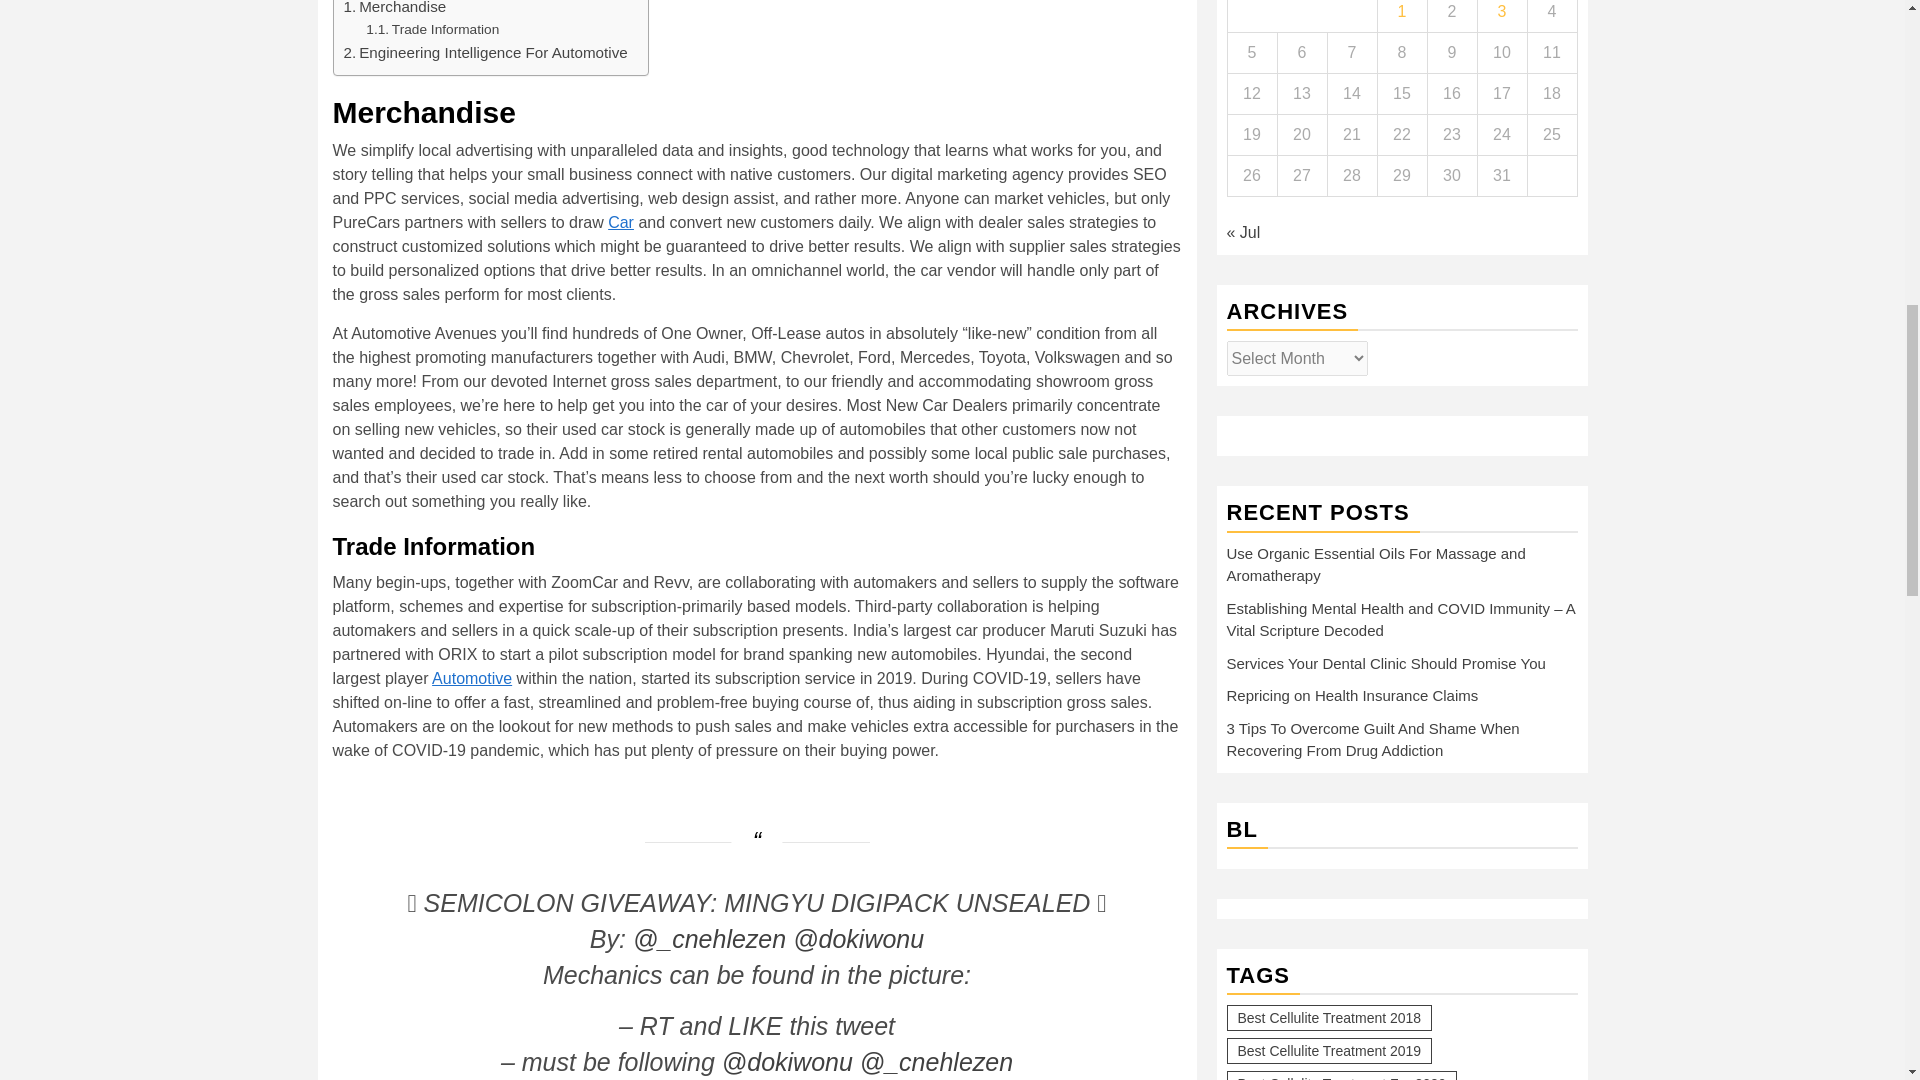 This screenshot has width=1920, height=1080. What do you see at coordinates (432, 30) in the screenshot?
I see `Trade Information` at bounding box center [432, 30].